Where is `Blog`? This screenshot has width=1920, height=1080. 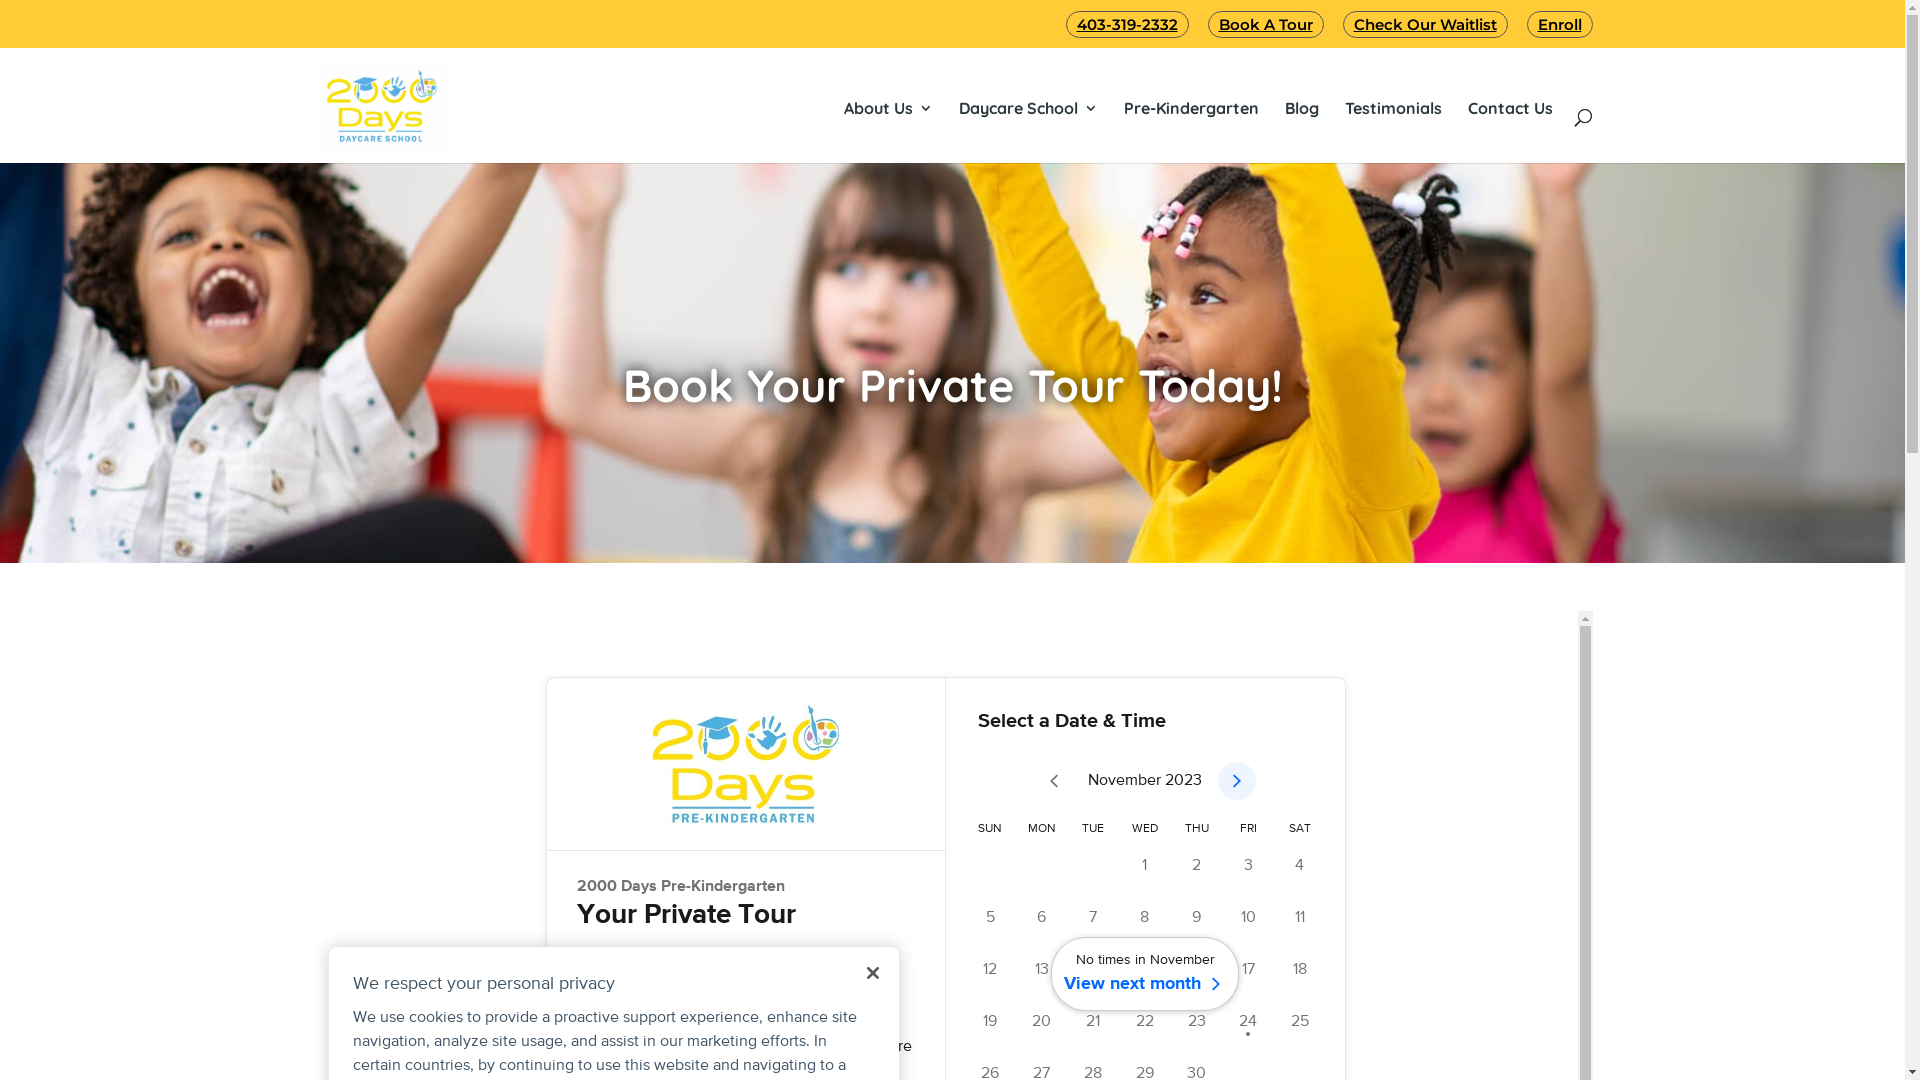
Blog is located at coordinates (1301, 108).